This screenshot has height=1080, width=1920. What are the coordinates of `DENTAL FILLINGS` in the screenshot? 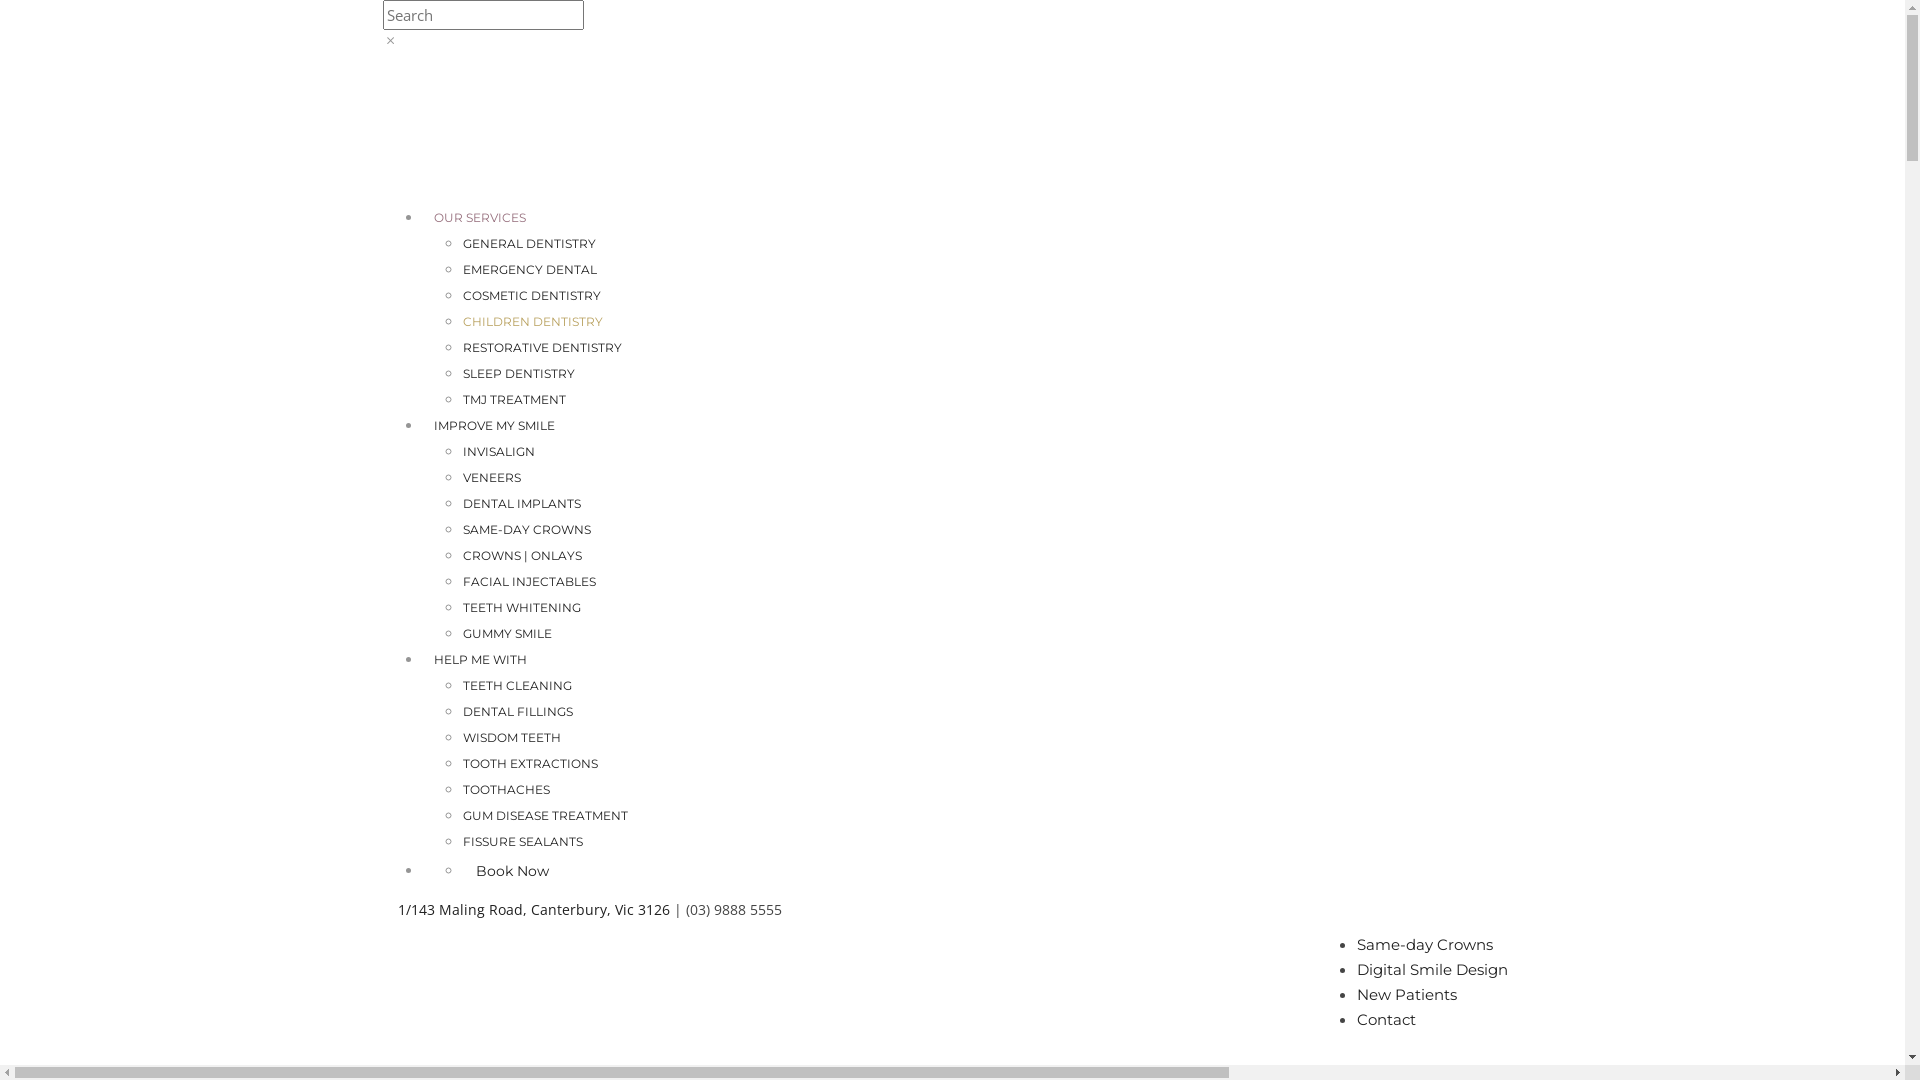 It's located at (517, 712).